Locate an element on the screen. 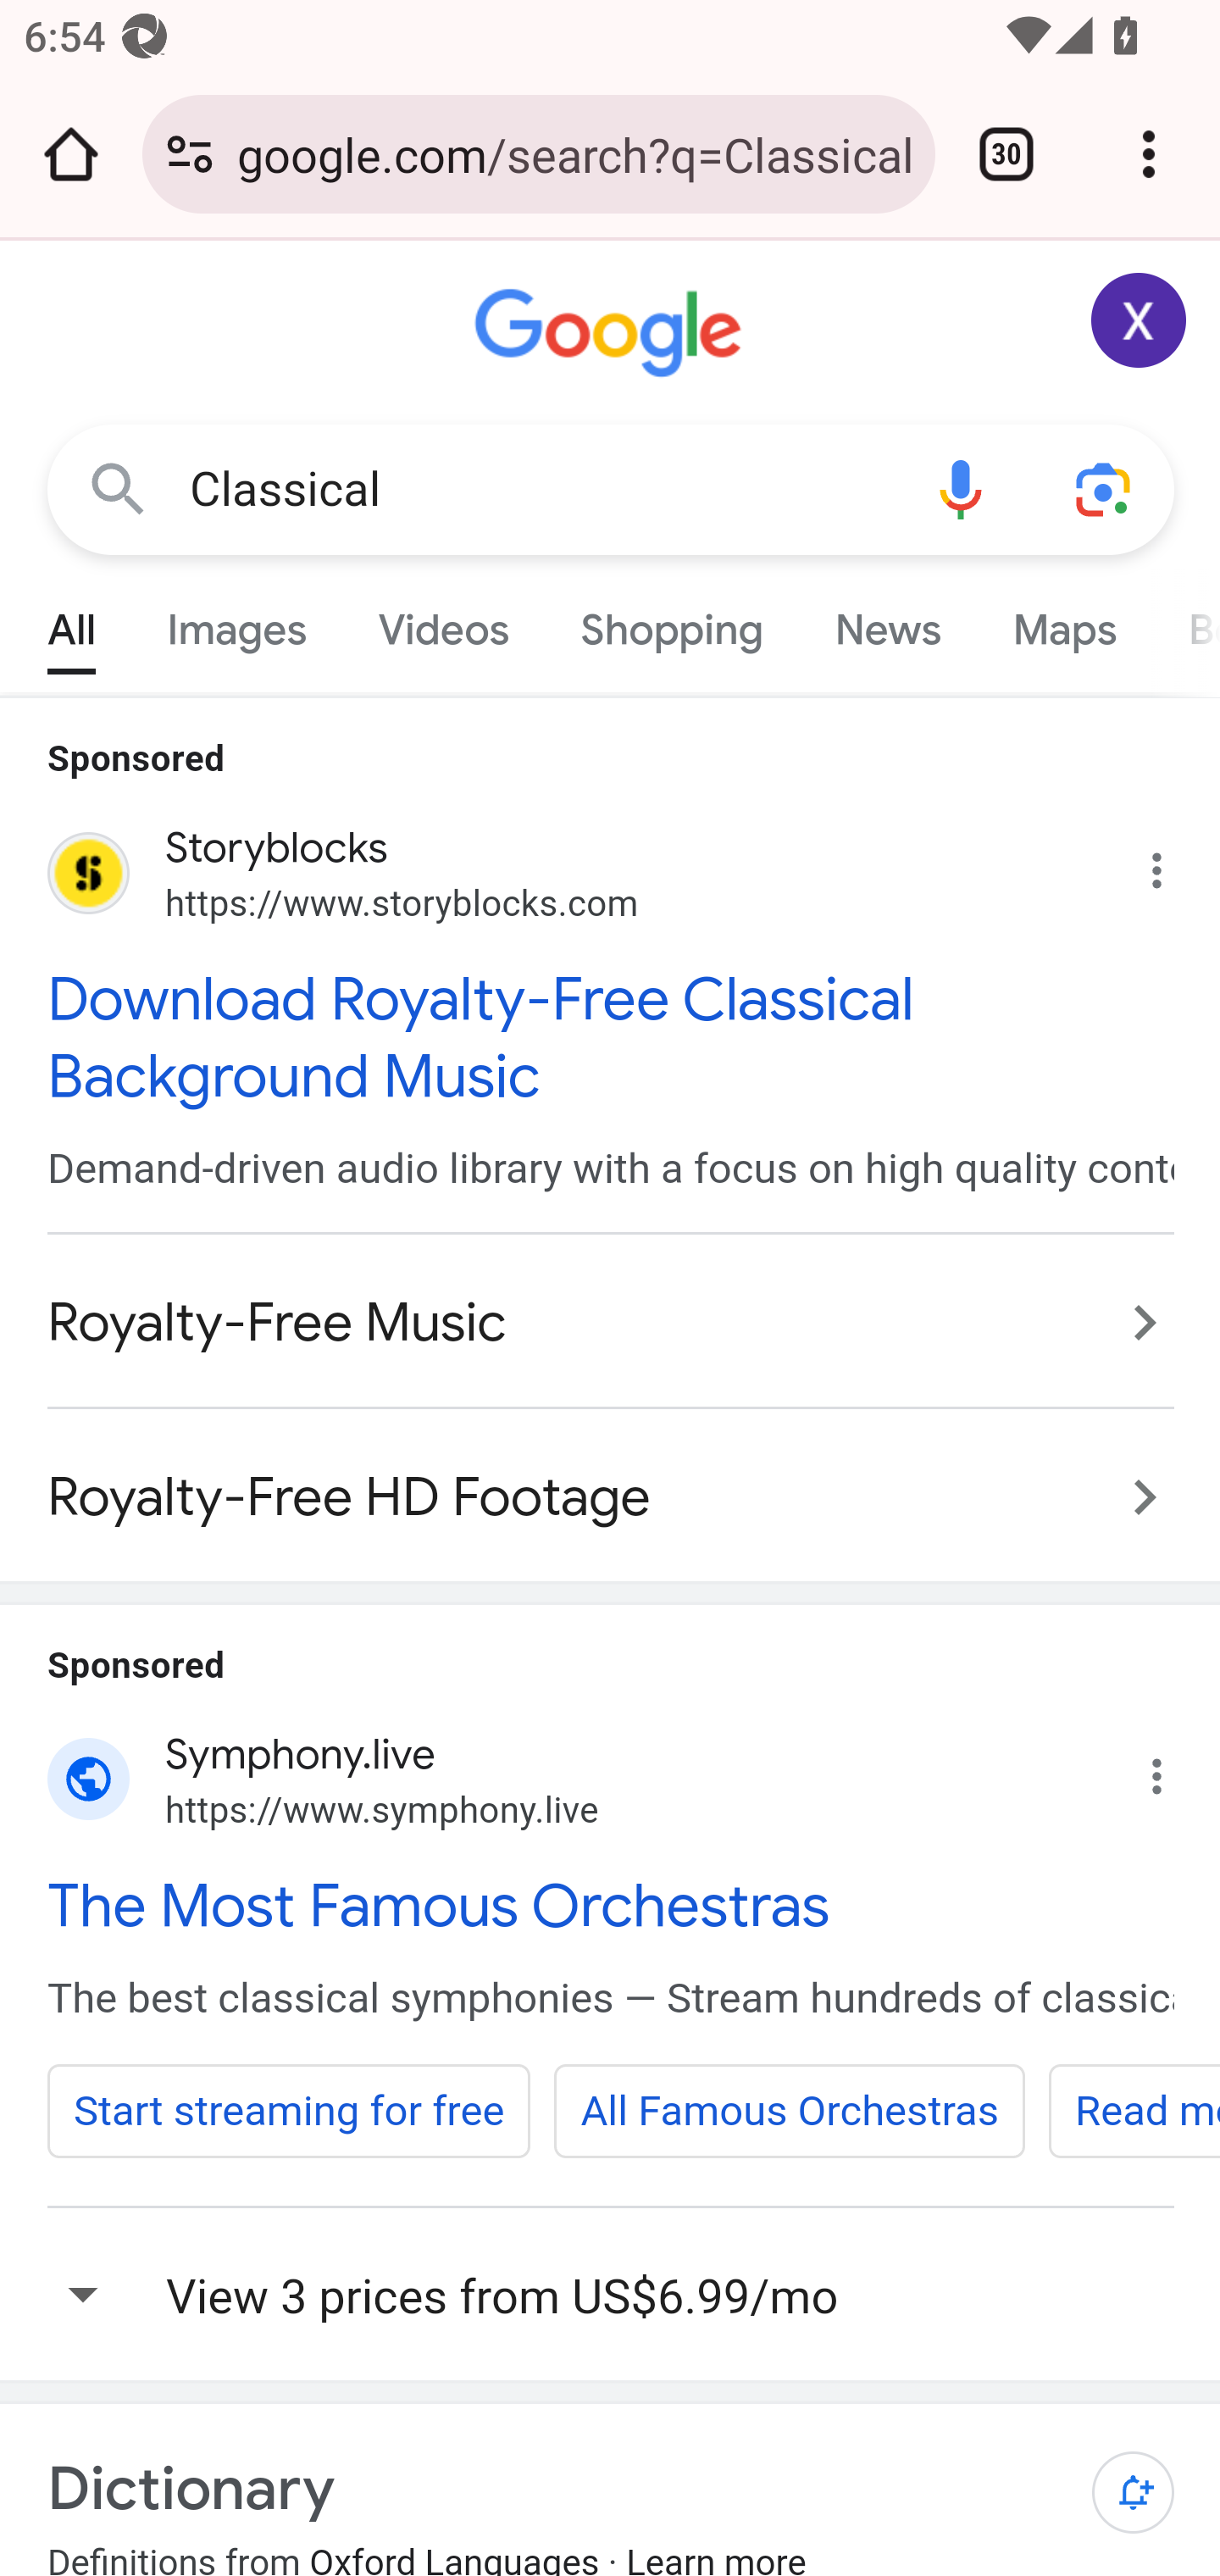 The image size is (1220, 2576). Images is located at coordinates (237, 622).